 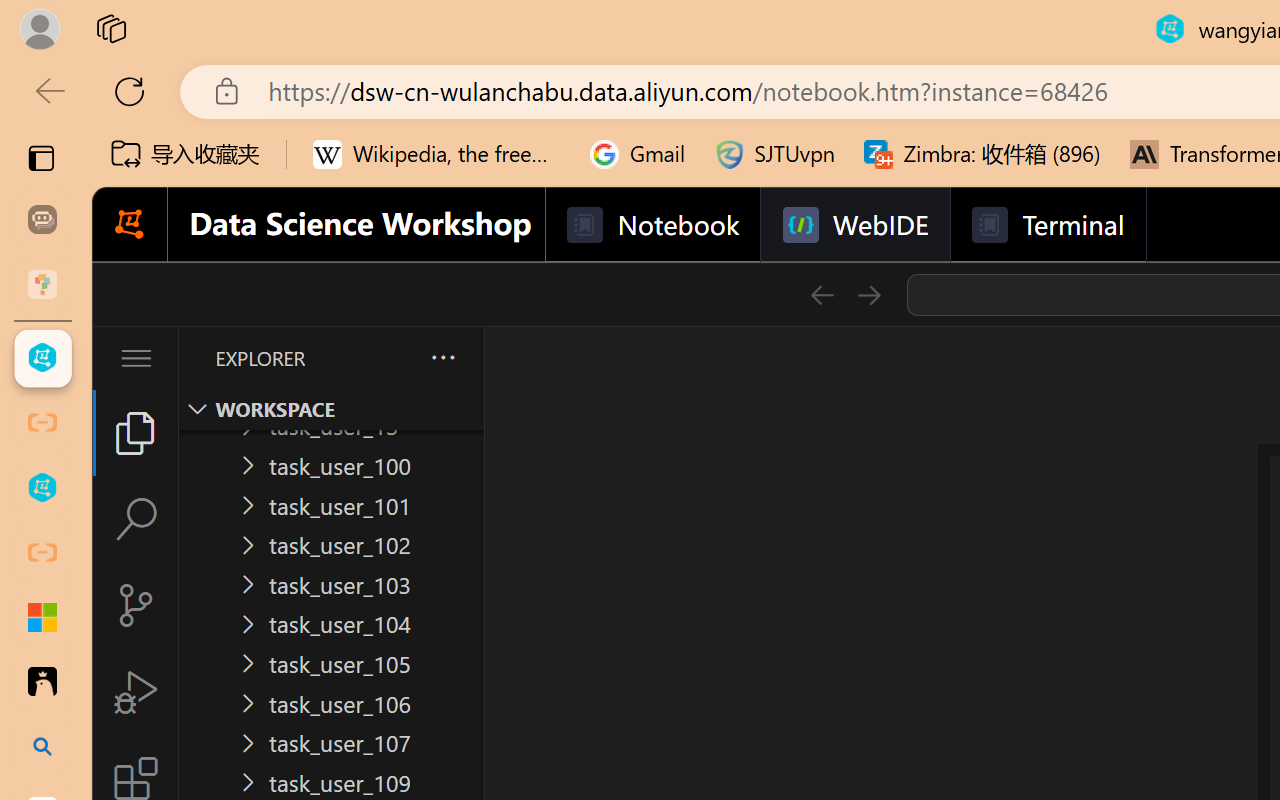 I want to click on Terminal, so click(x=1046, y=225).